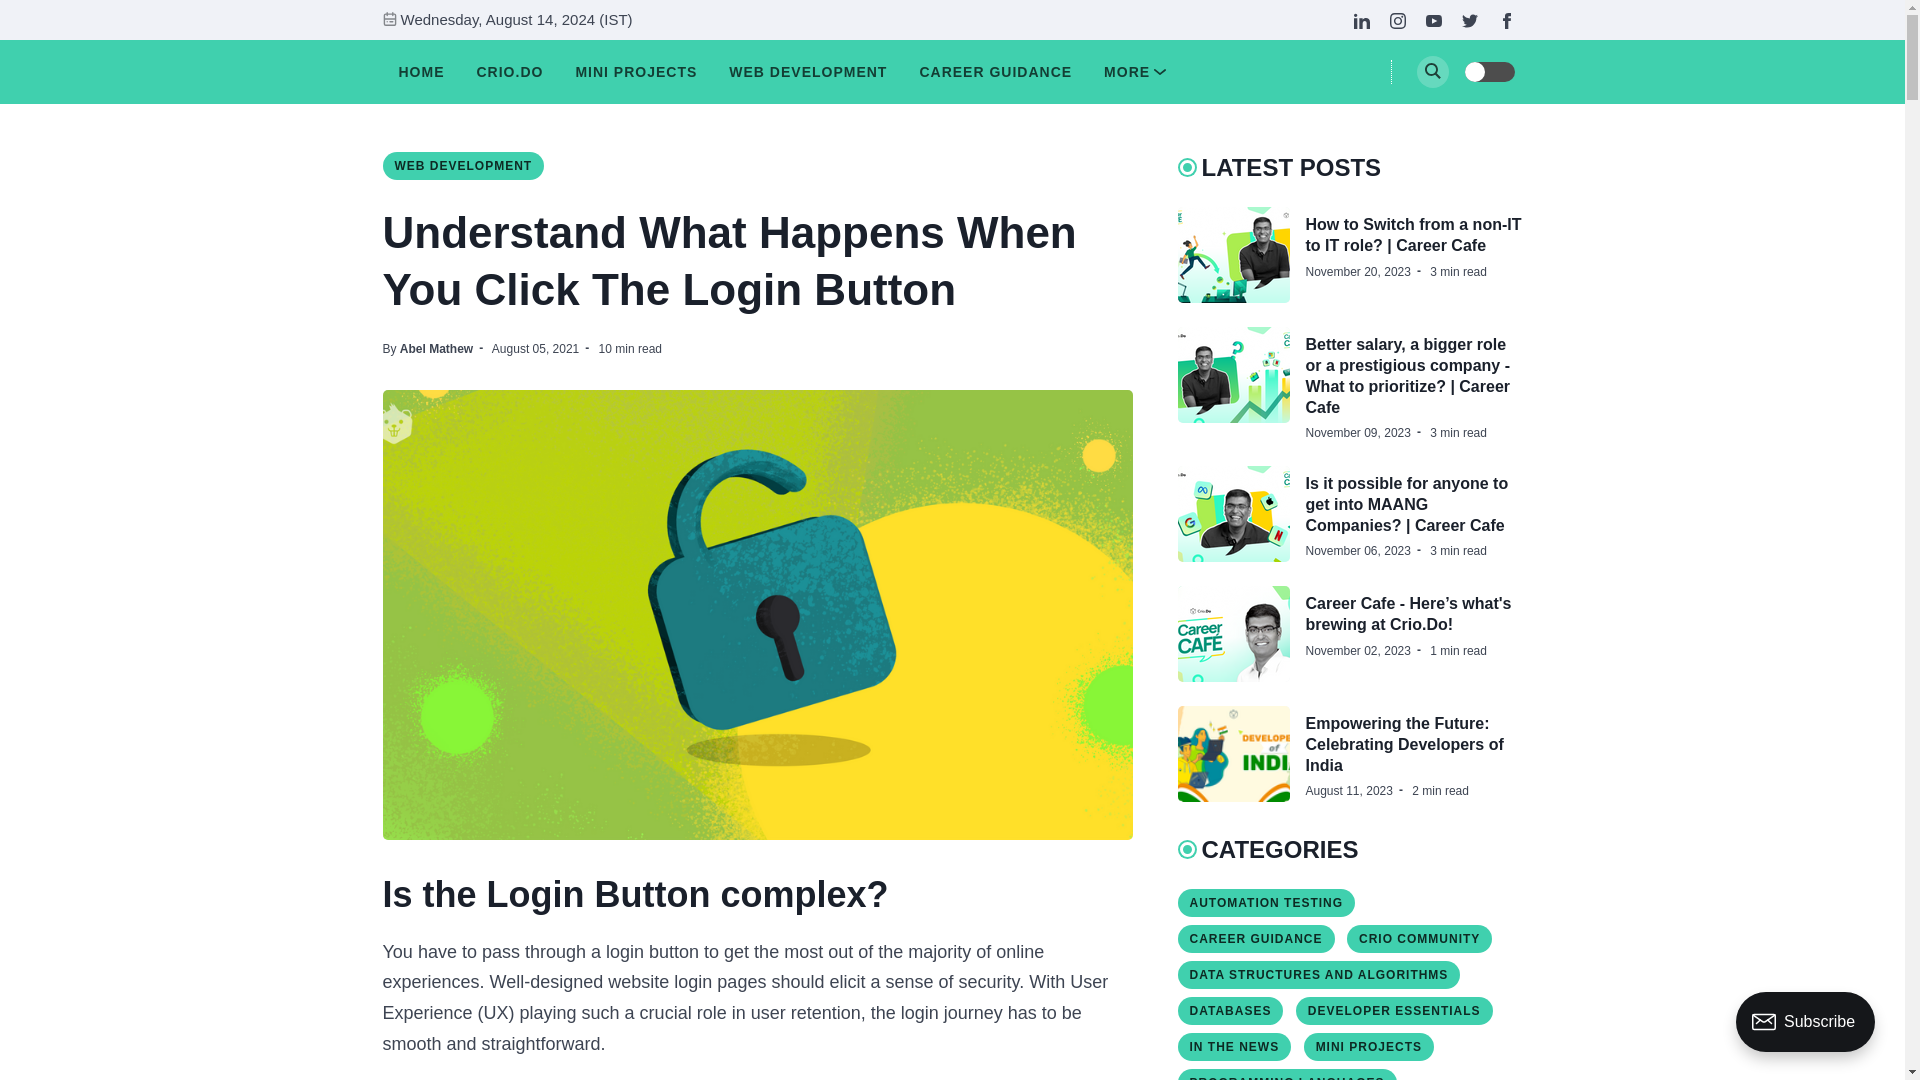 Image resolution: width=1920 pixels, height=1080 pixels. What do you see at coordinates (635, 72) in the screenshot?
I see `MINI PROJECTS` at bounding box center [635, 72].